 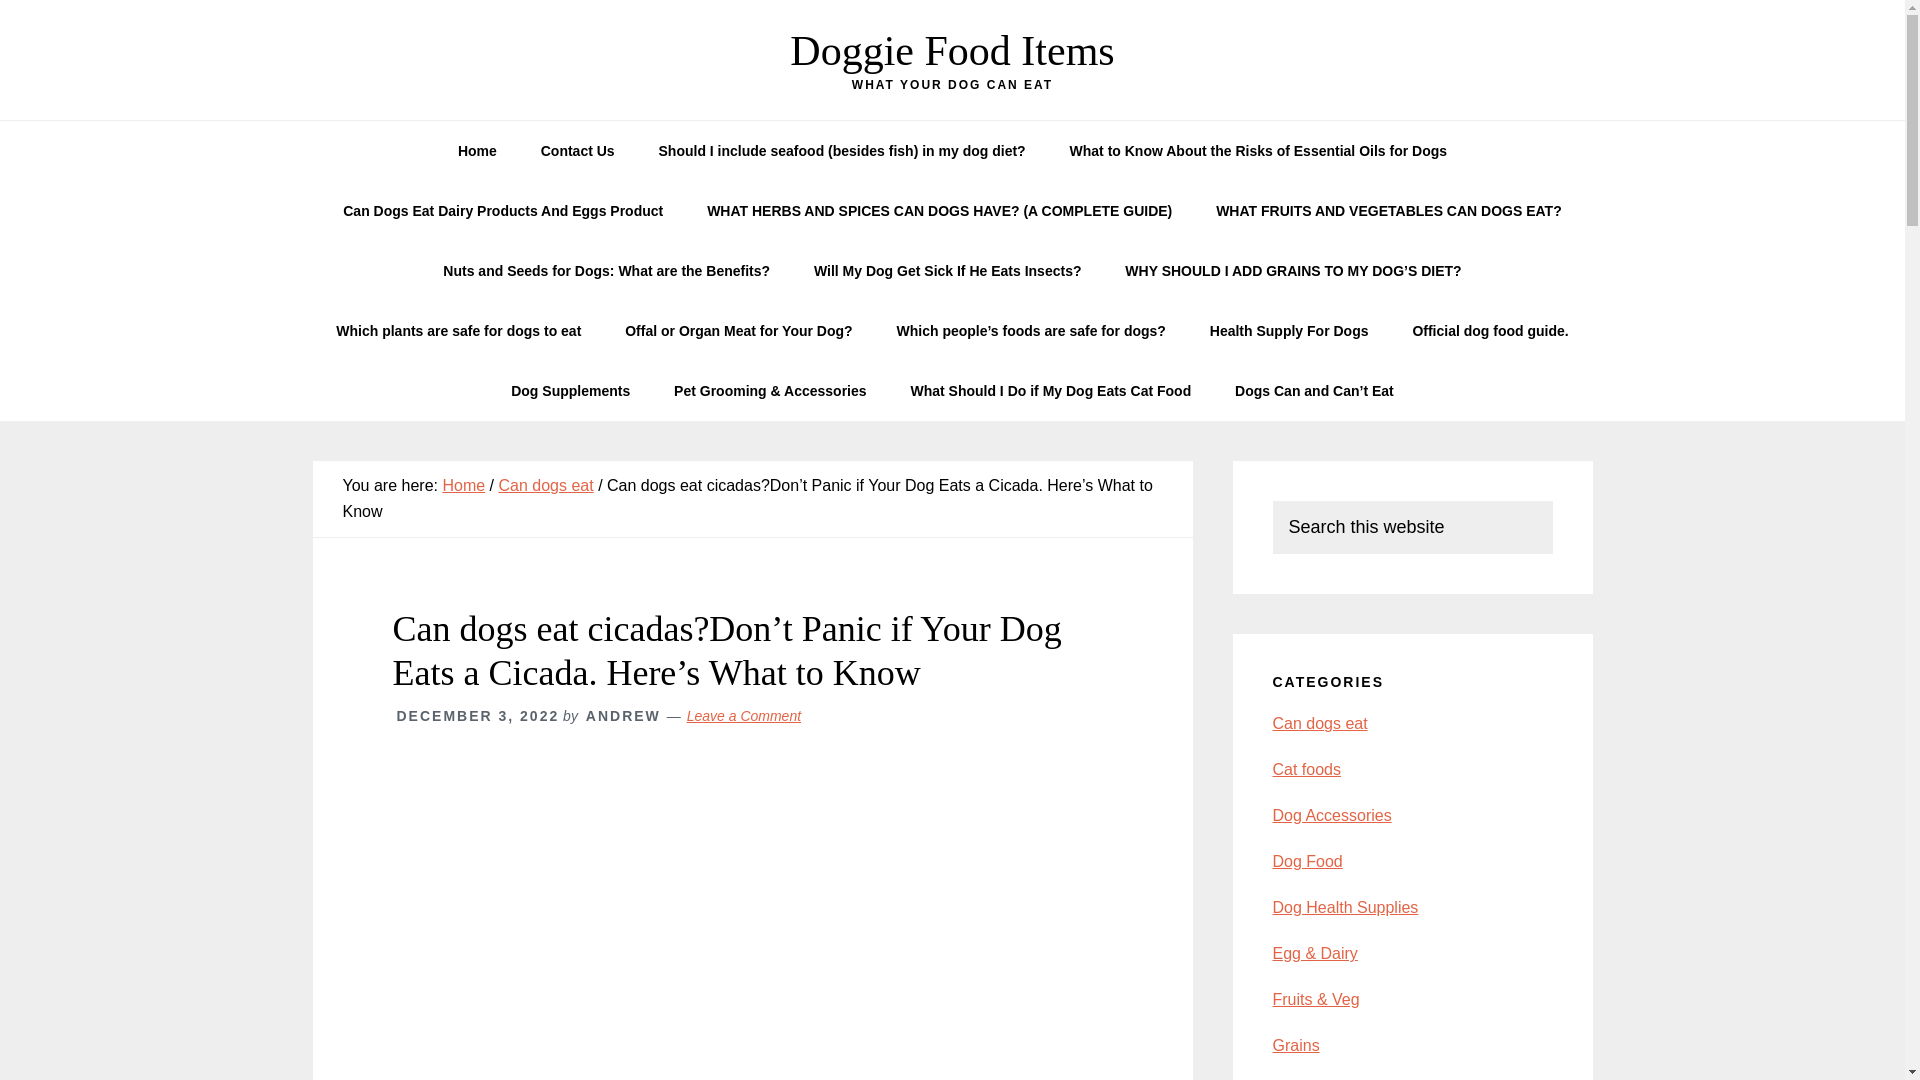 I want to click on Which plants are safe for dogs to eat, so click(x=458, y=330).